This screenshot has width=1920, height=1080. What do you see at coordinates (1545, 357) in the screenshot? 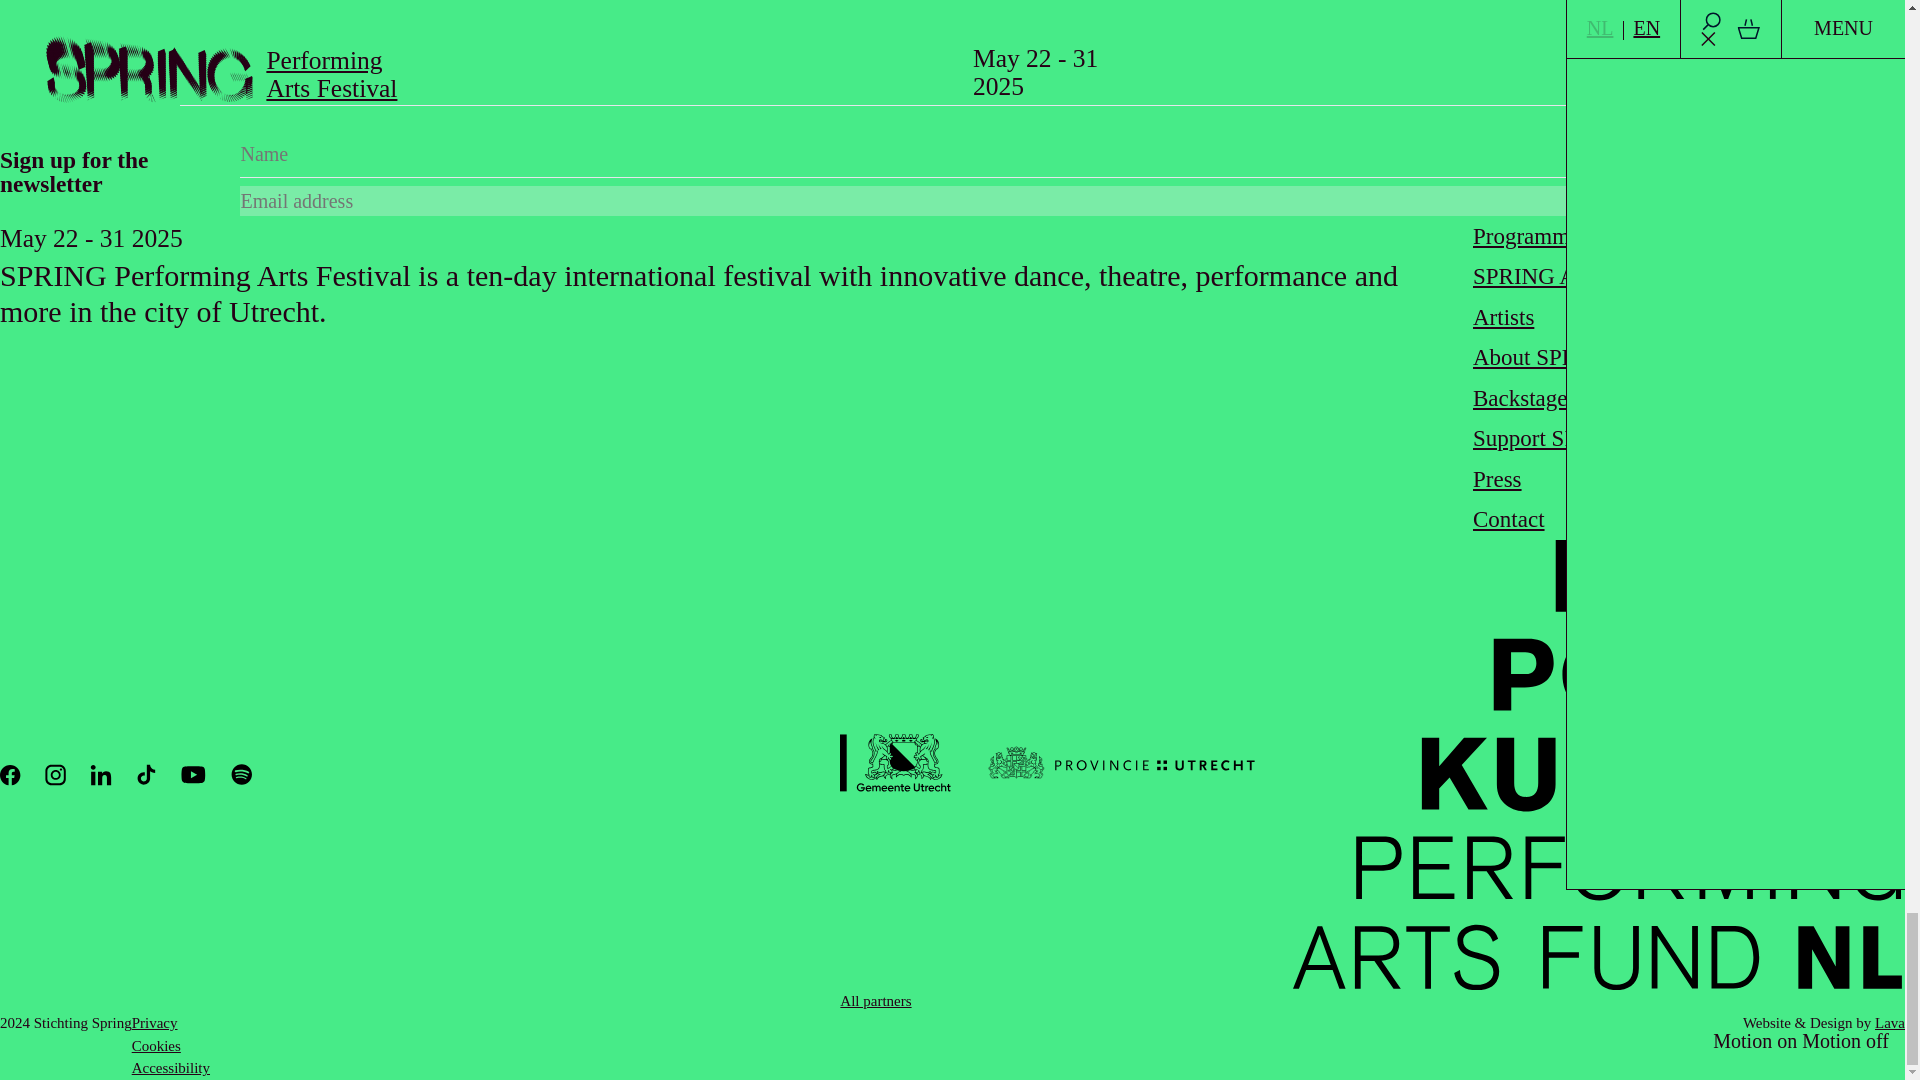
I see `Programme 2024` at bounding box center [1545, 357].